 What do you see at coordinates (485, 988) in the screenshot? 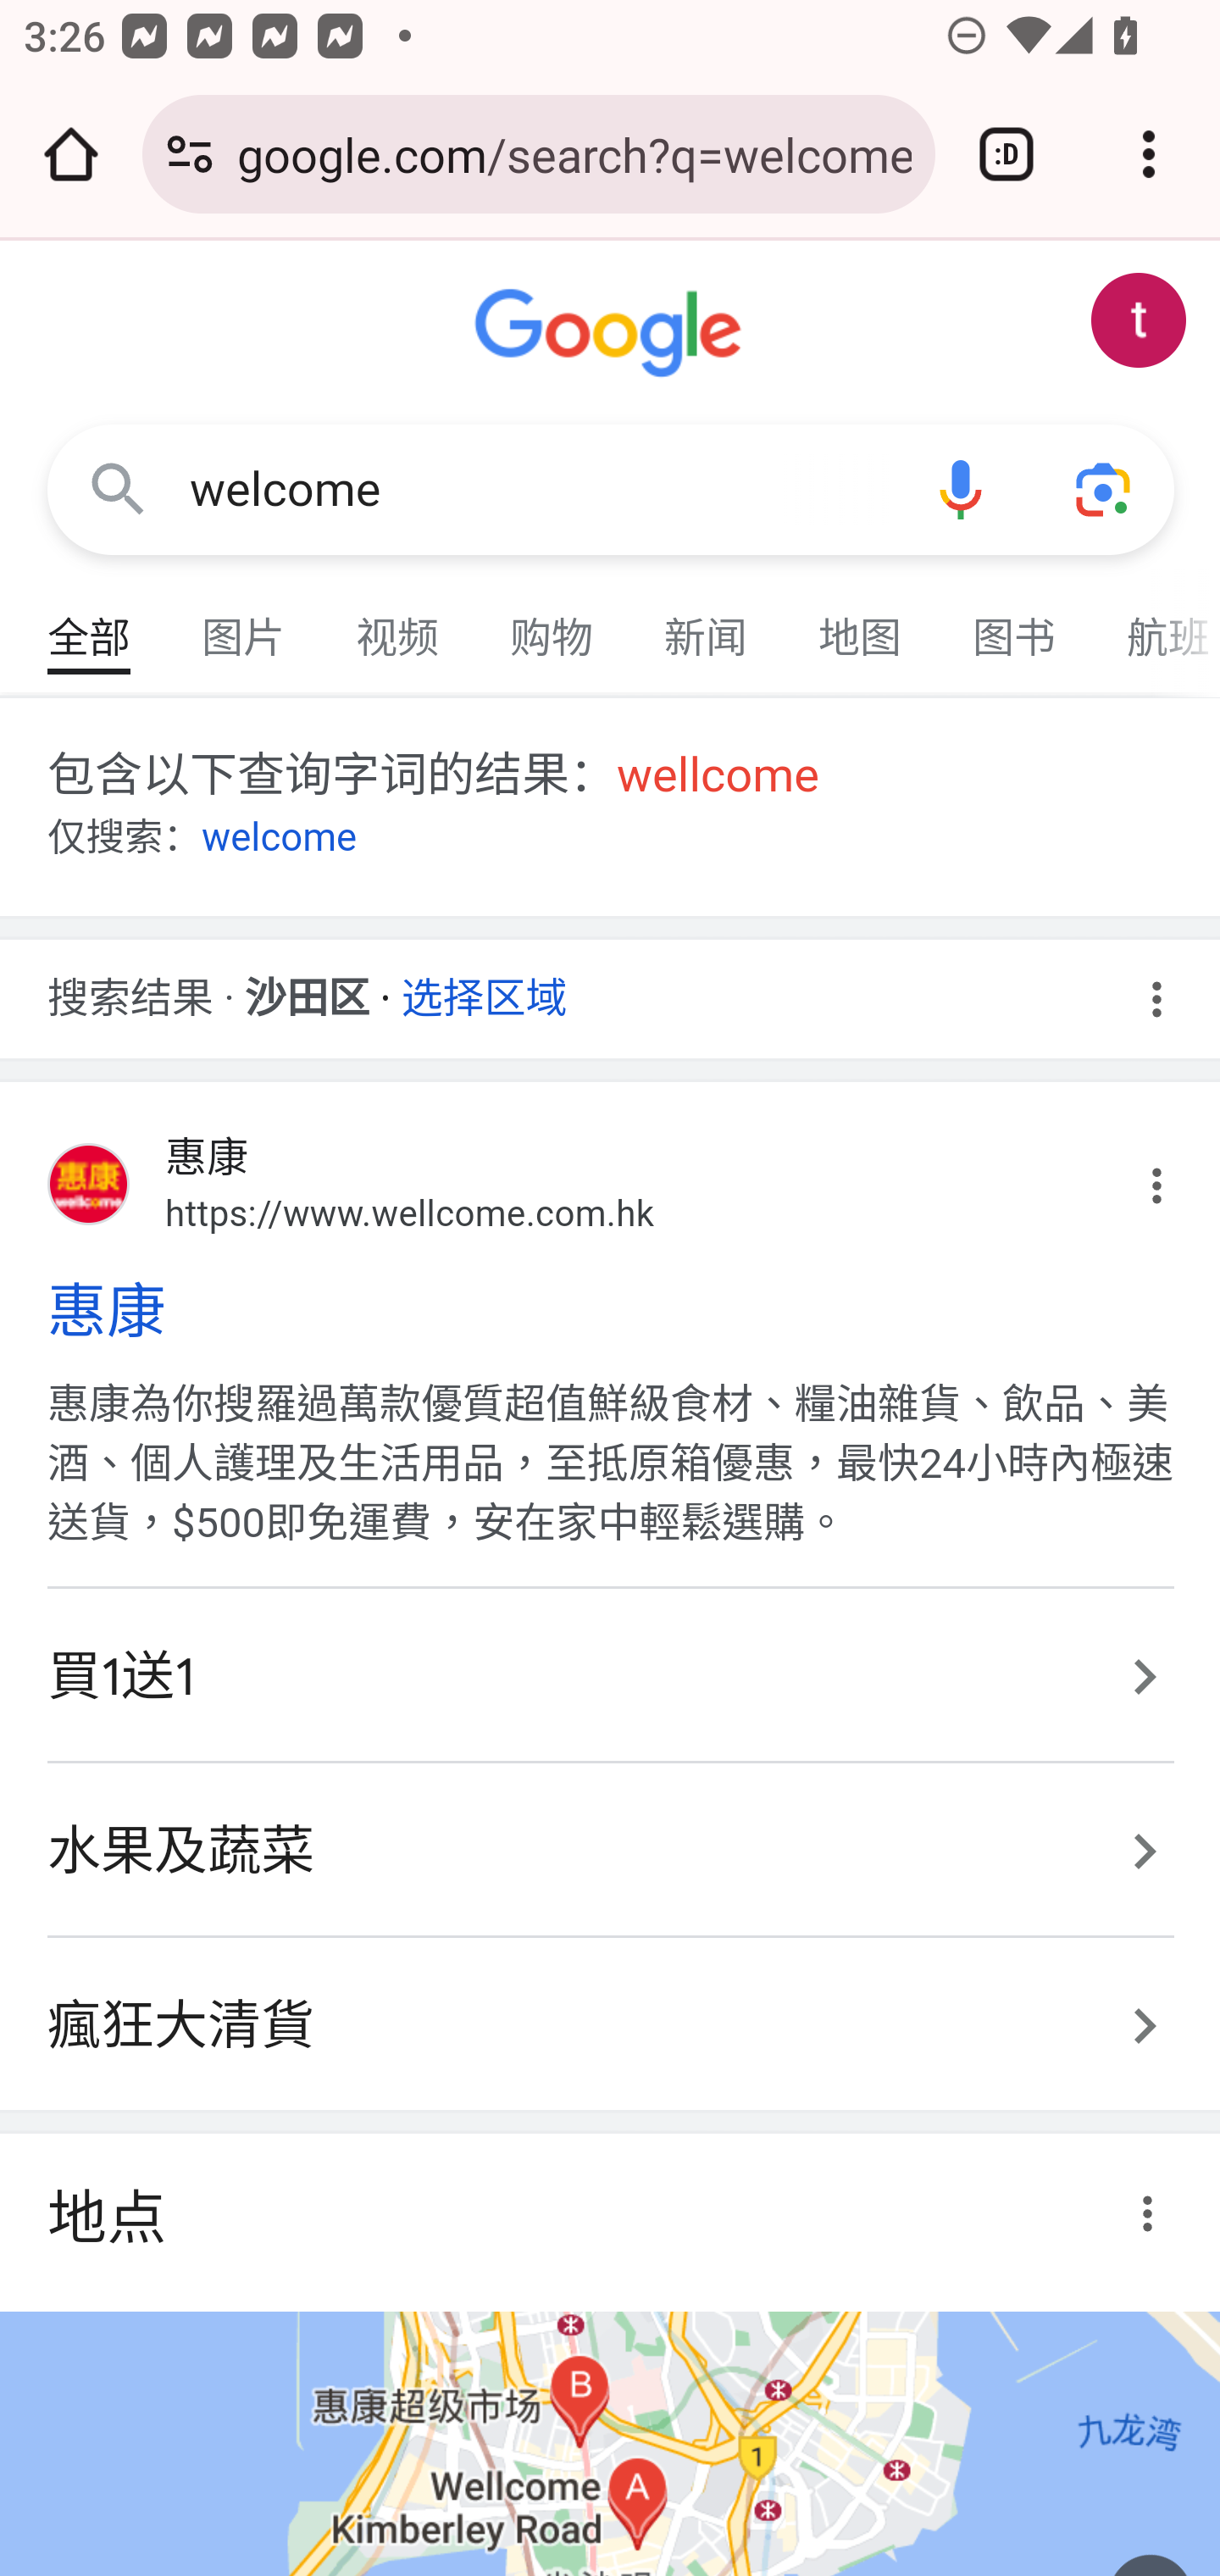
I see `选择区域` at bounding box center [485, 988].